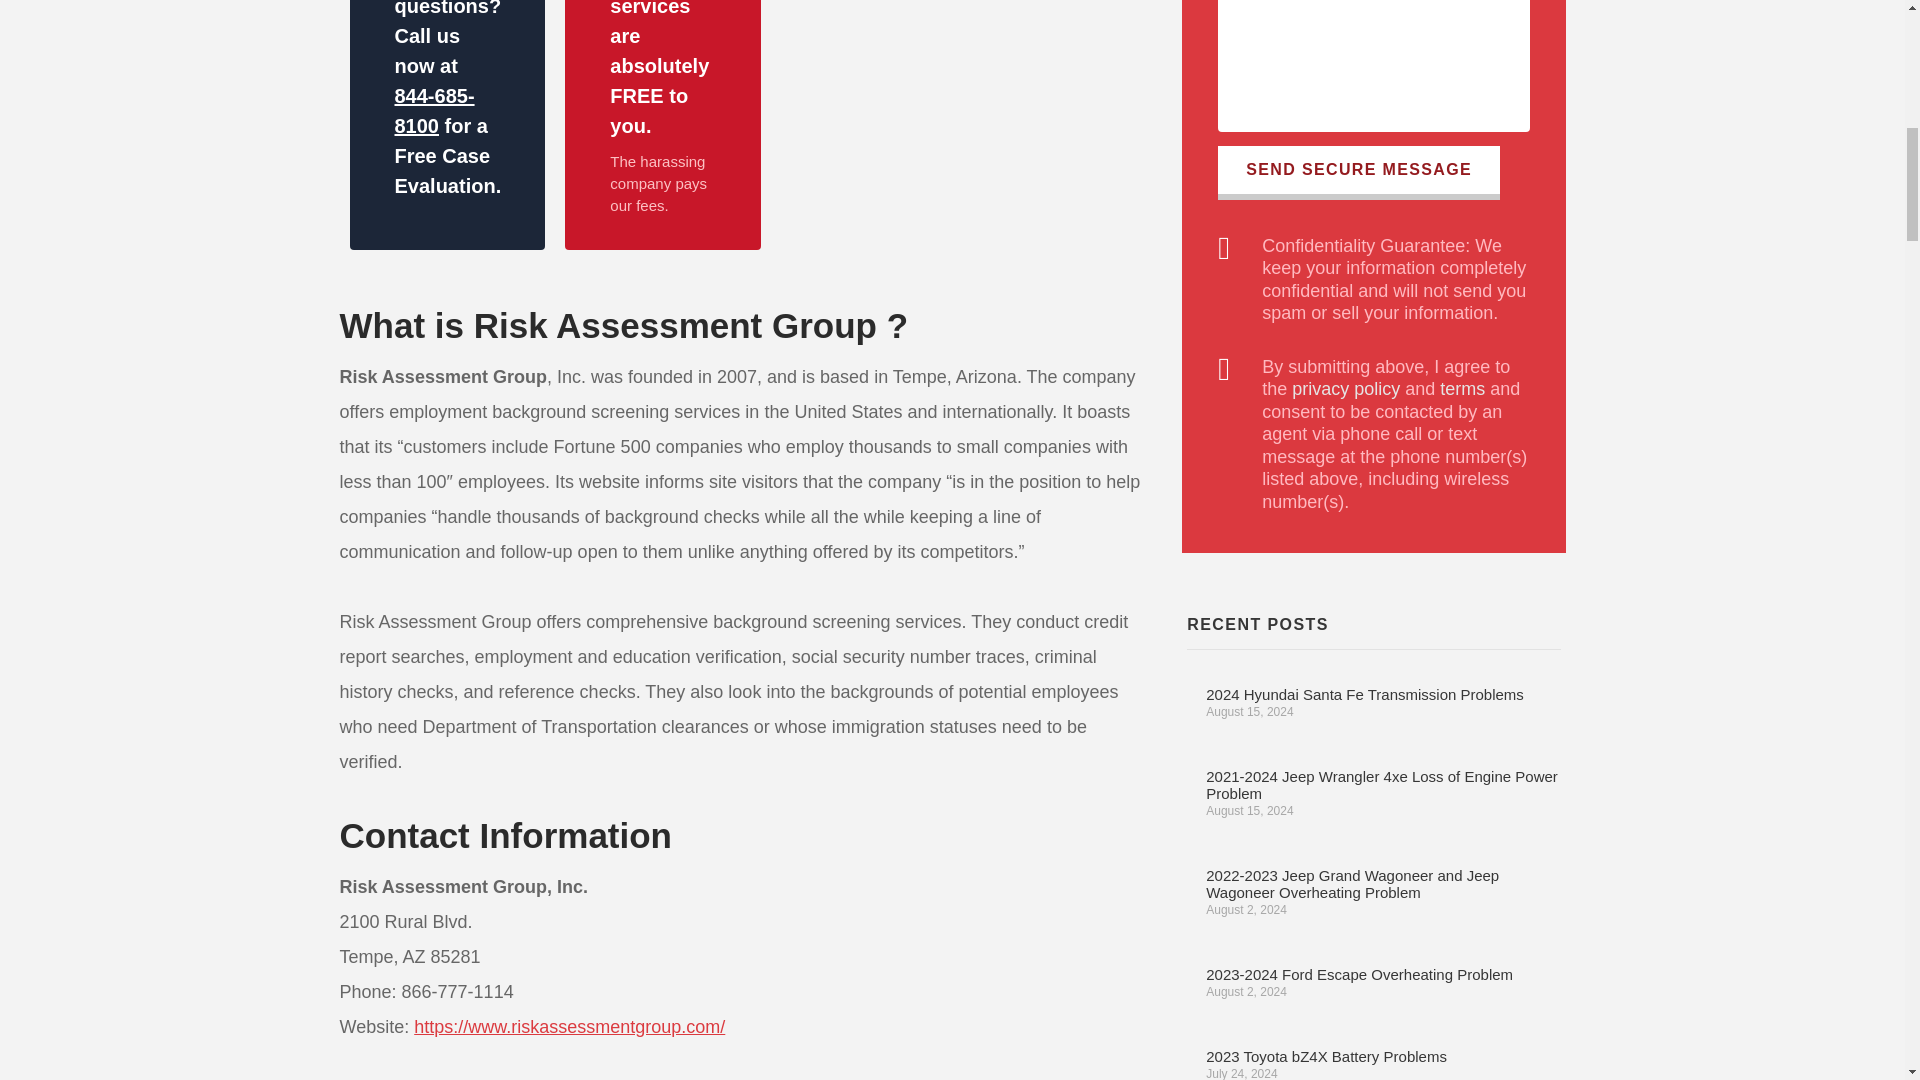  Describe the element at coordinates (1326, 1056) in the screenshot. I see `2023 Toyota bZ4X Battery Problems` at that location.